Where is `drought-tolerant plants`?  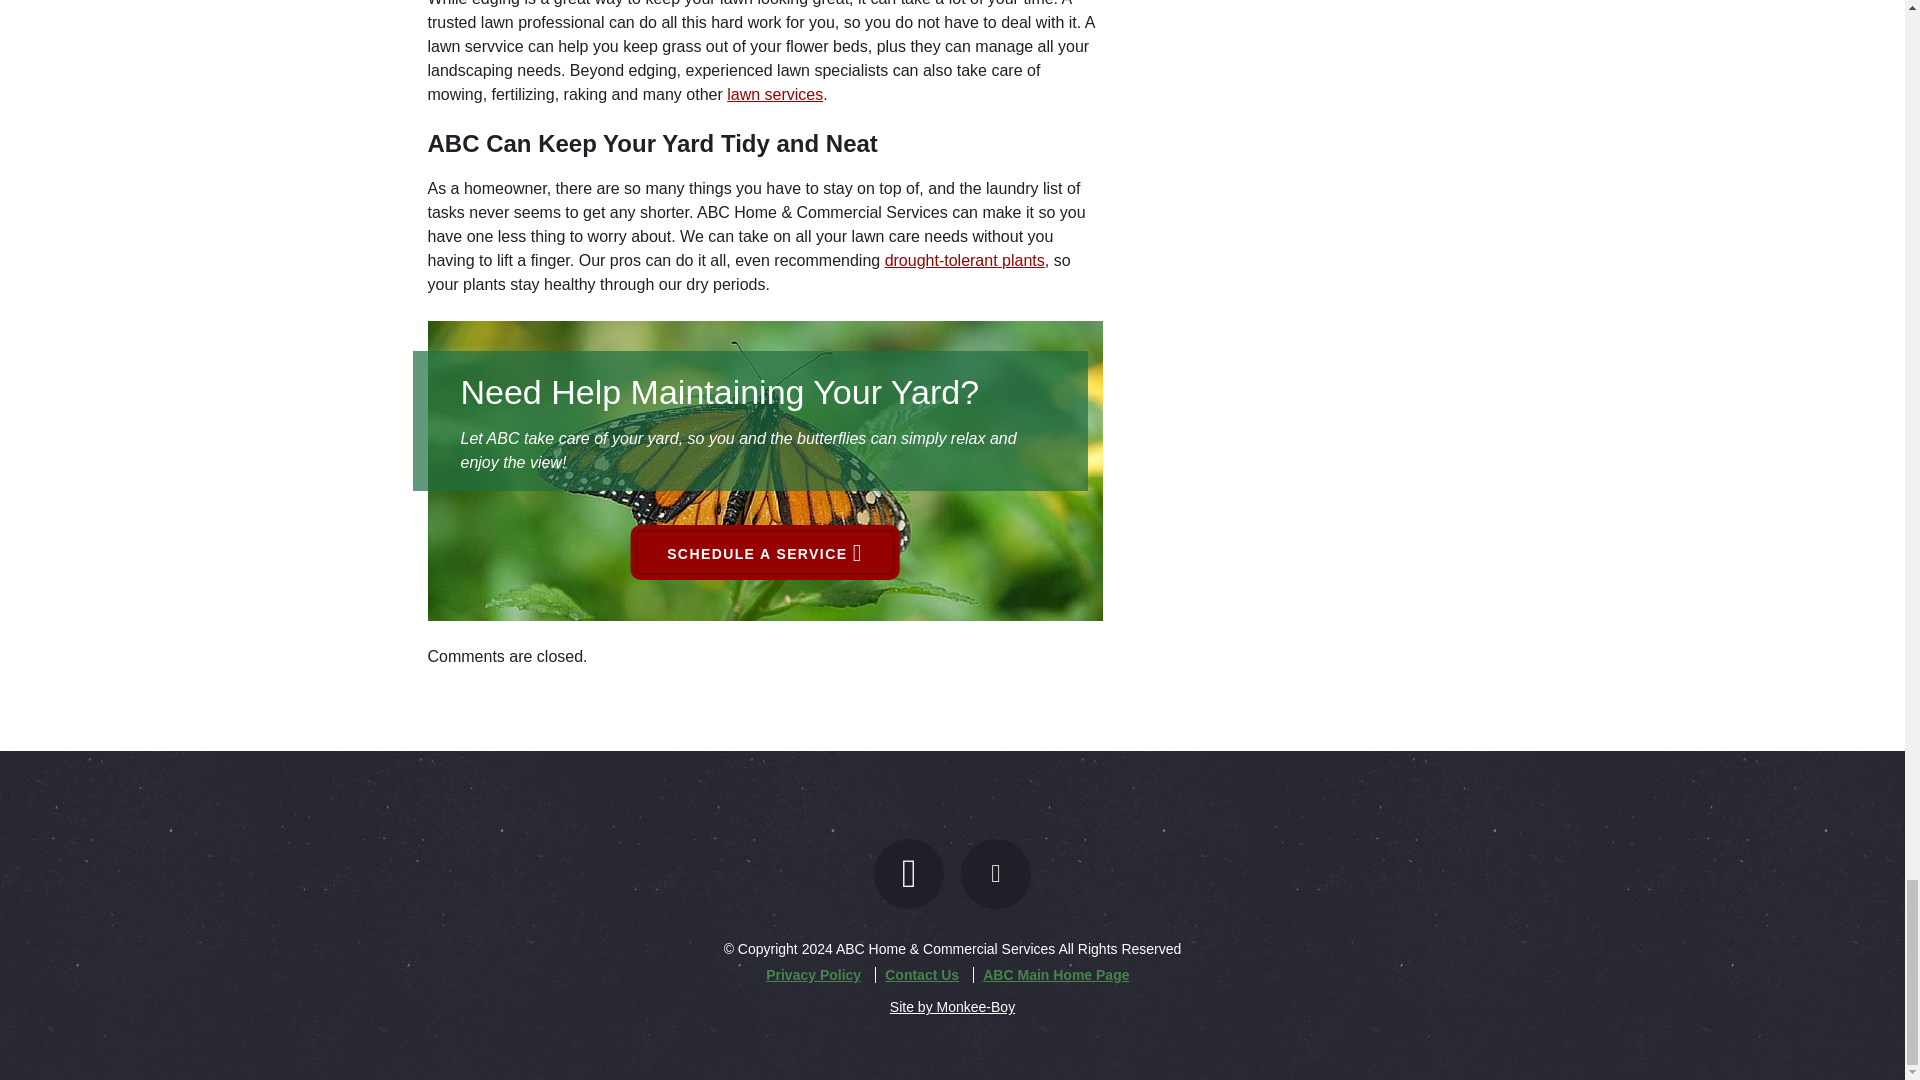
drought-tolerant plants is located at coordinates (964, 260).